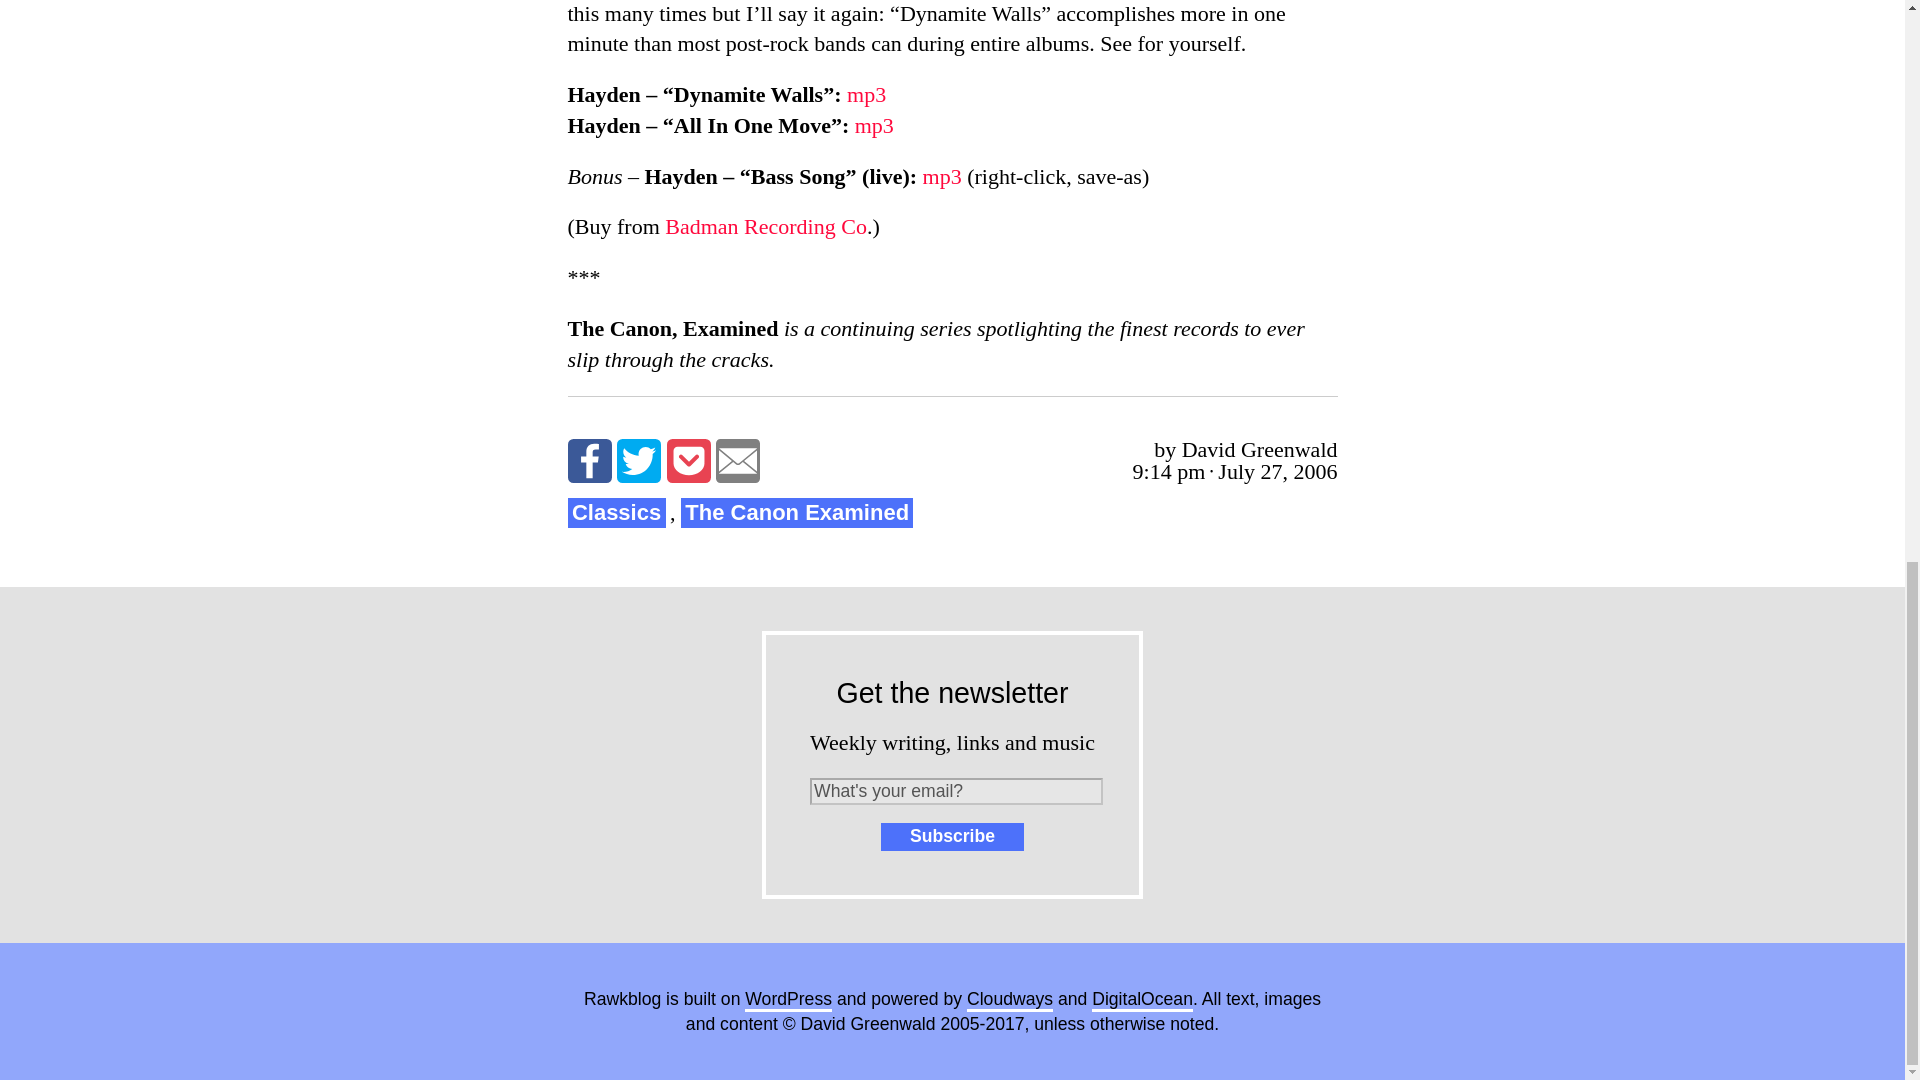 The width and height of the screenshot is (1920, 1080). I want to click on Cloudways, so click(1010, 1000).